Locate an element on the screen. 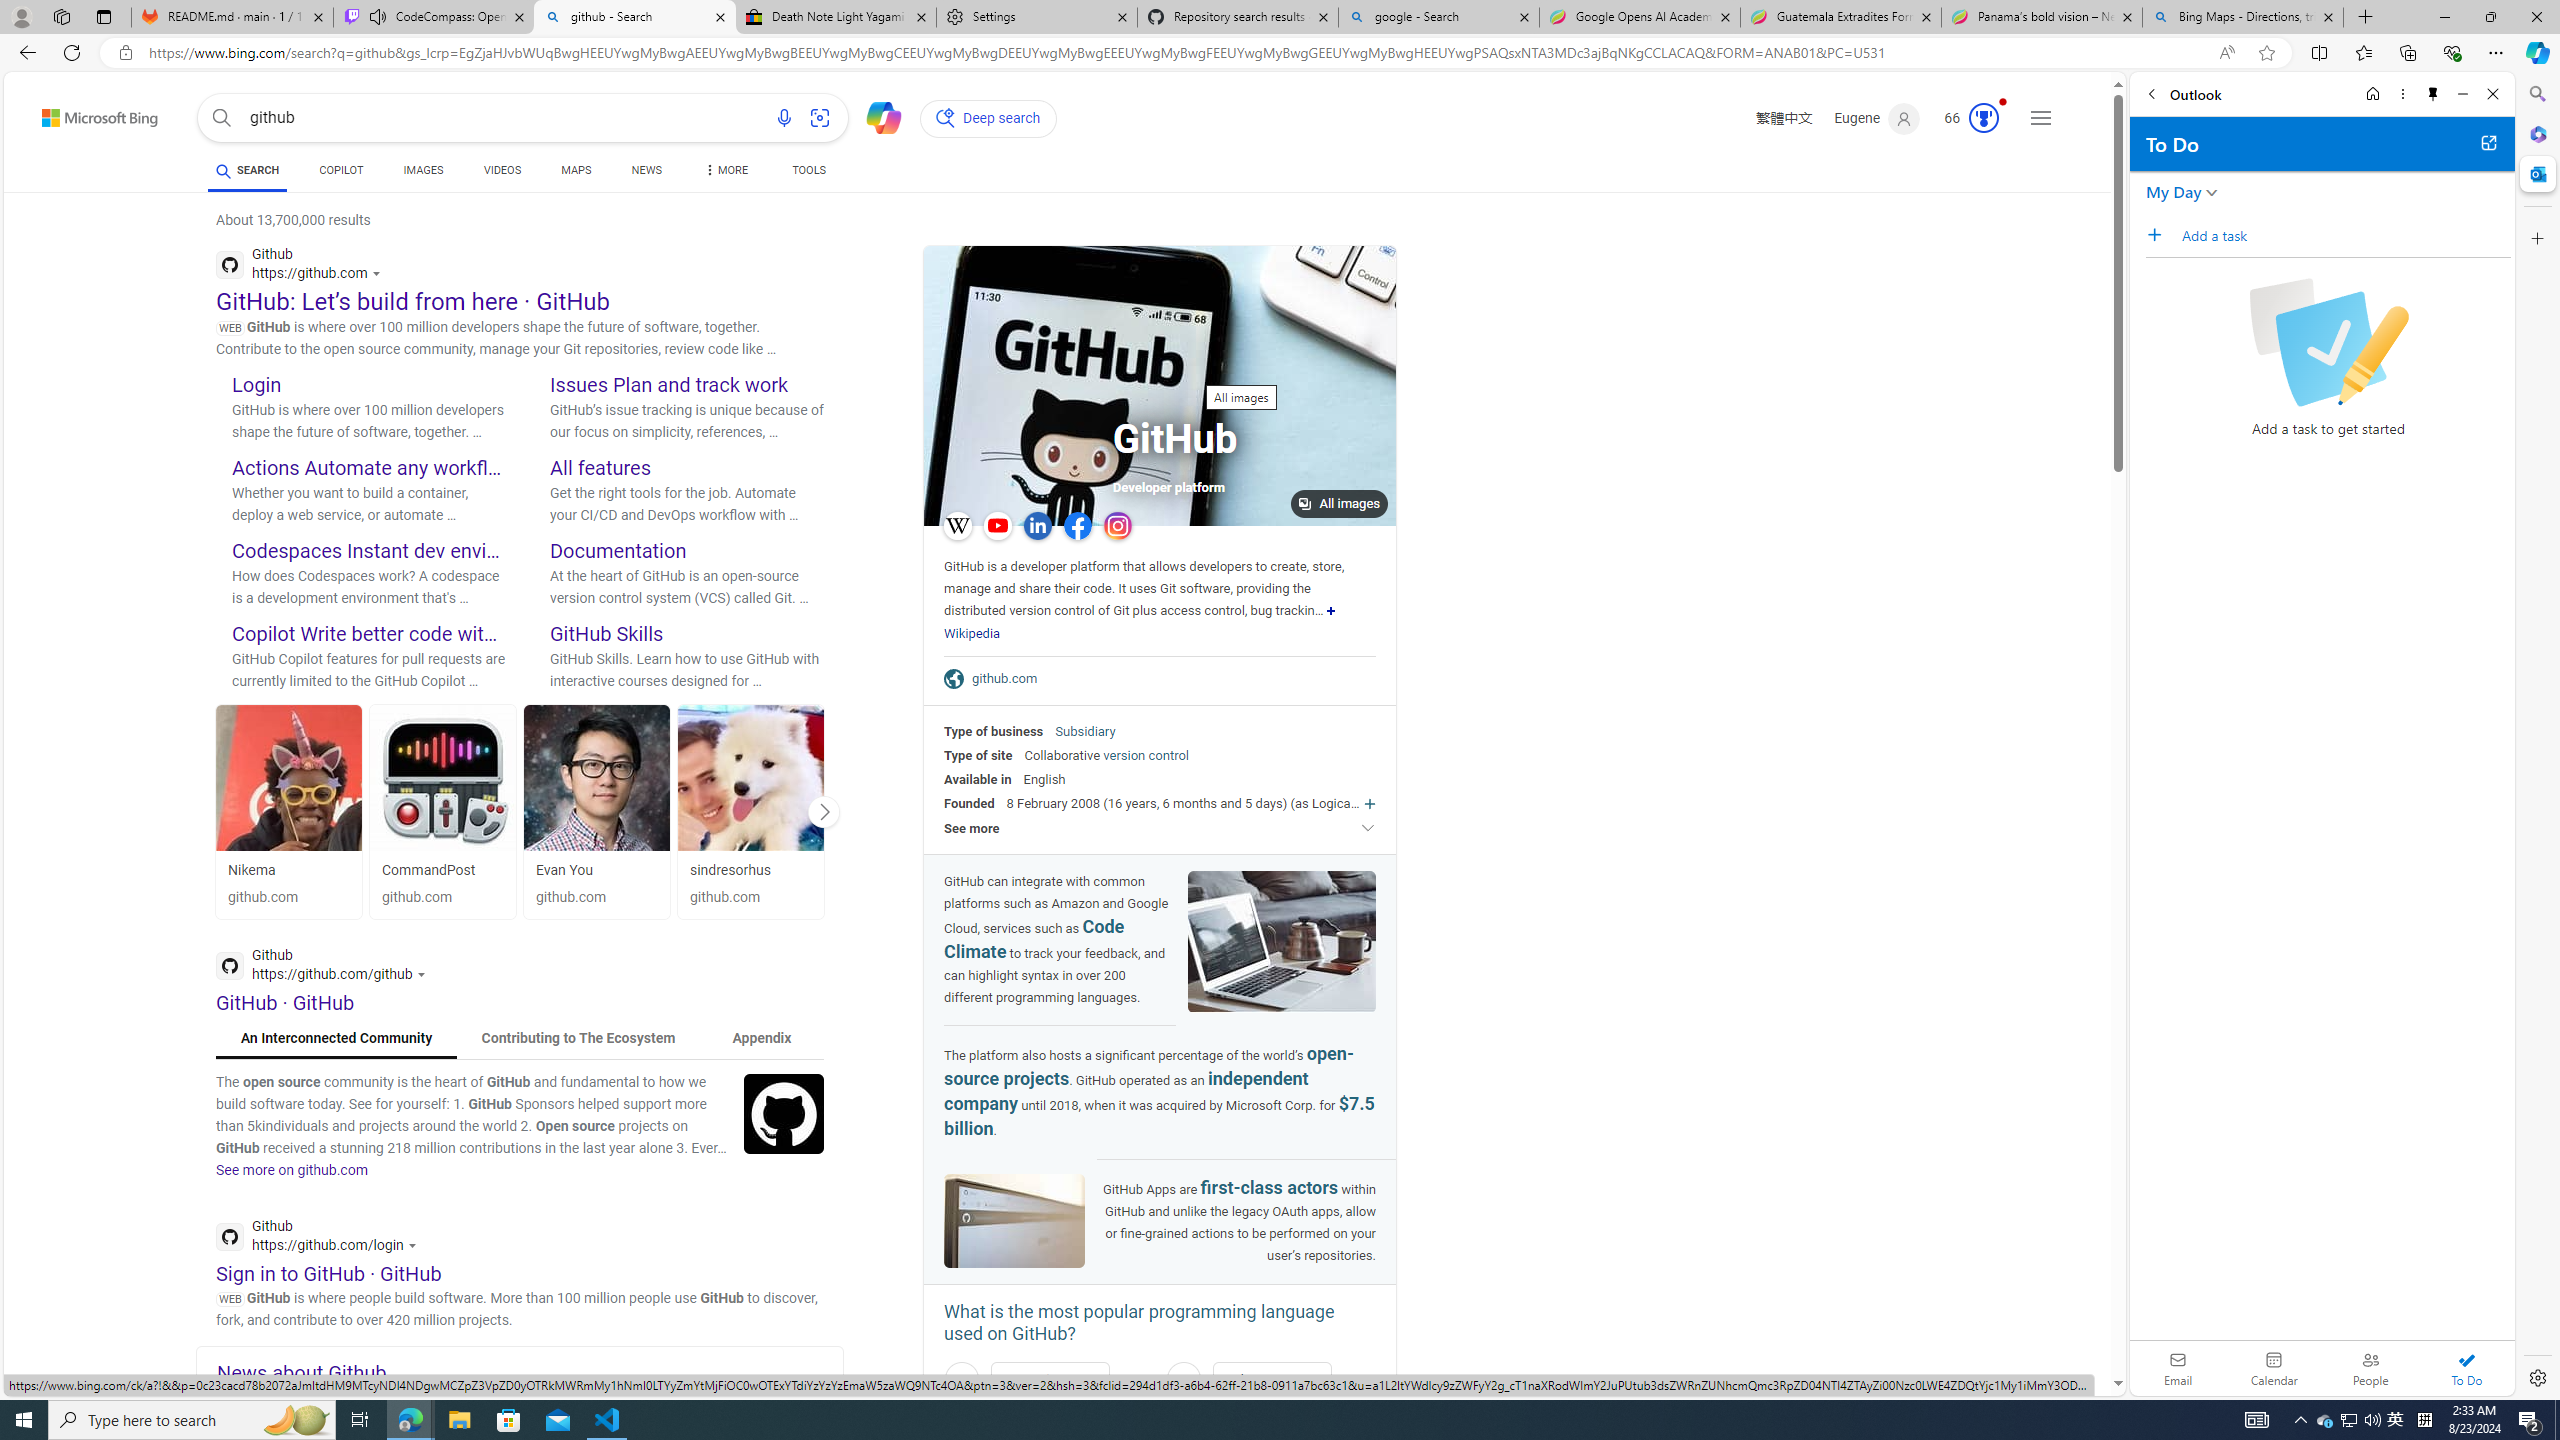  Documentation is located at coordinates (618, 550).